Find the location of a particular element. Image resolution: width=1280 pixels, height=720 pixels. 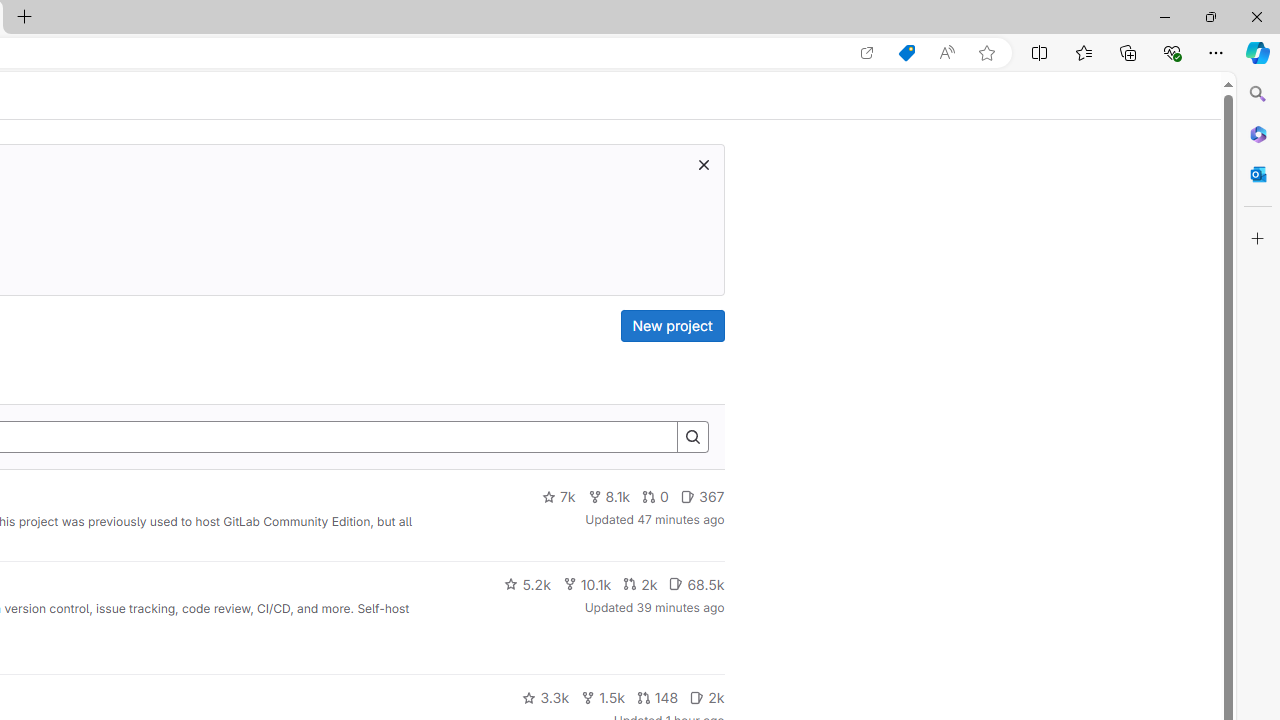

8.1k is located at coordinates (609, 497).